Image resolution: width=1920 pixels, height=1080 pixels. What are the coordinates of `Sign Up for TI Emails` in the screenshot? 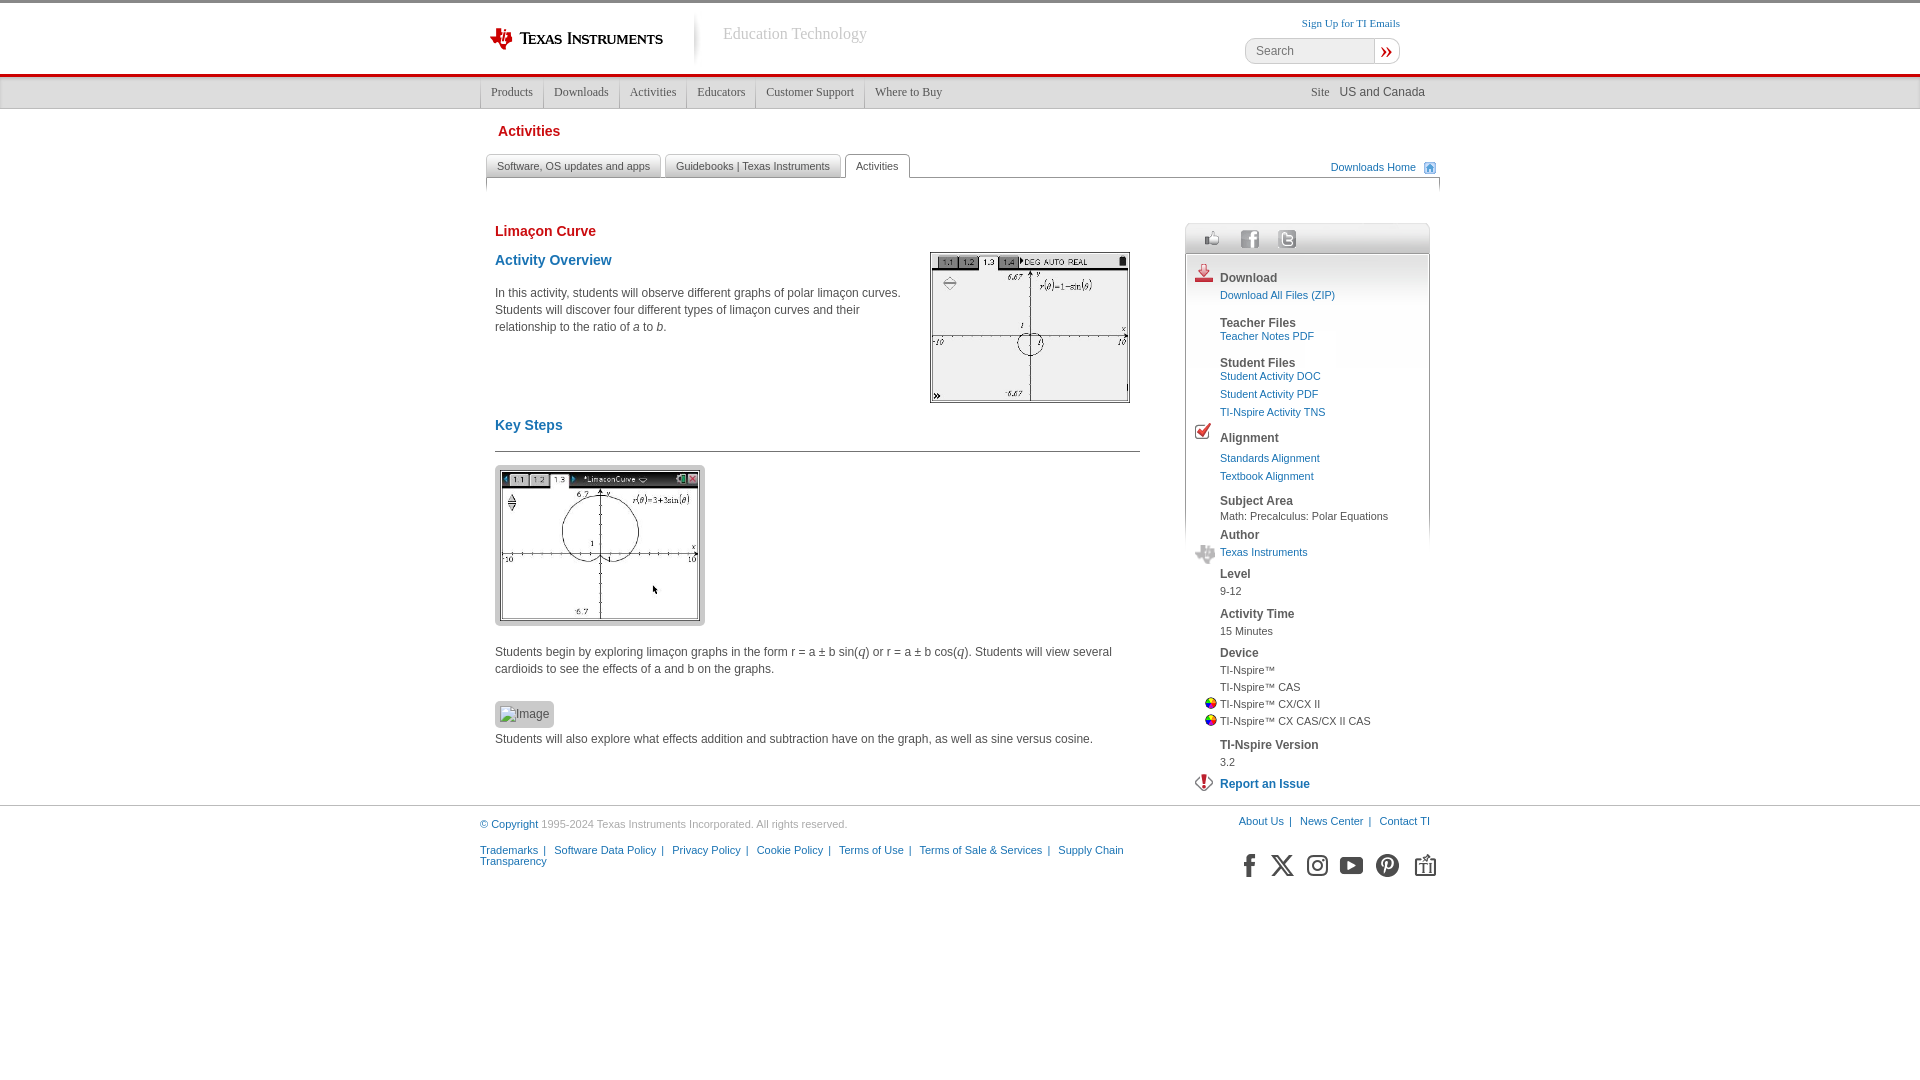 It's located at (1350, 23).